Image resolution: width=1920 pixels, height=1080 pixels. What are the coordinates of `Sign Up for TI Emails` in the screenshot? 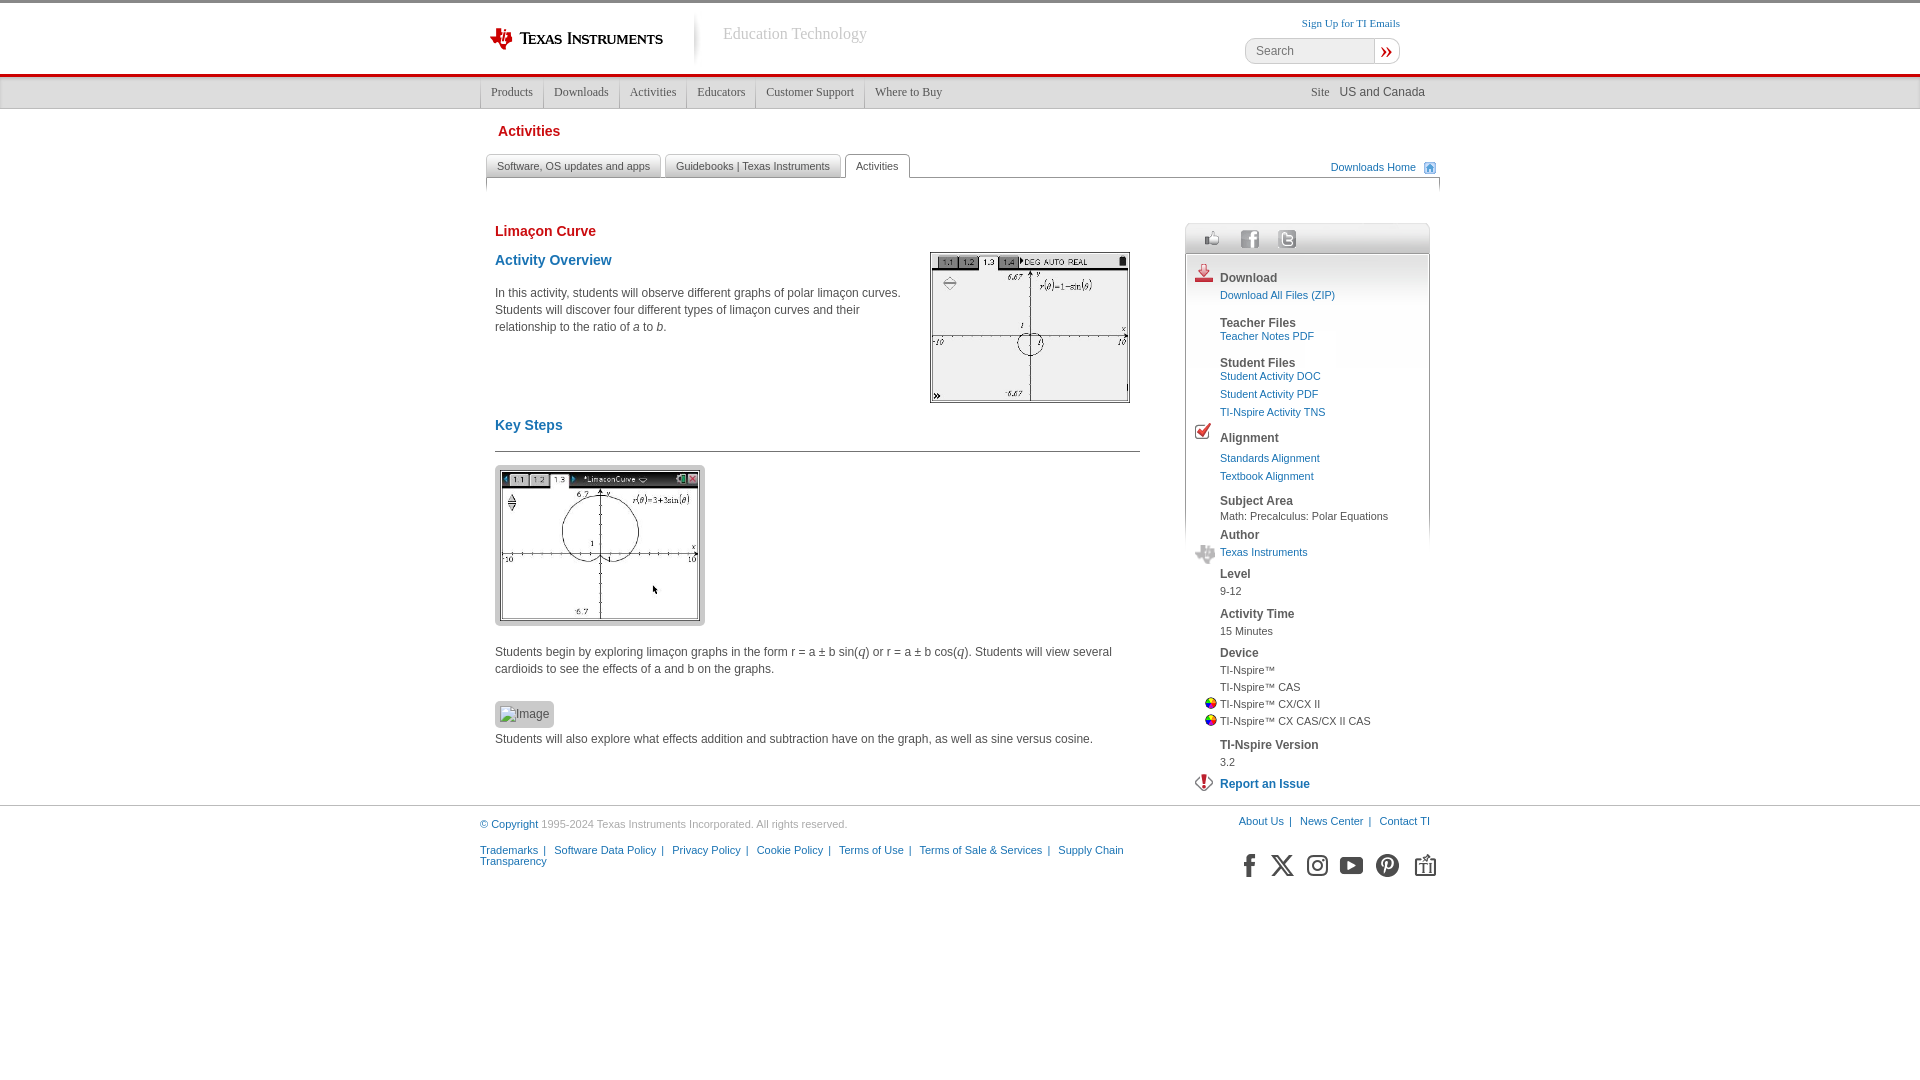 It's located at (1350, 23).